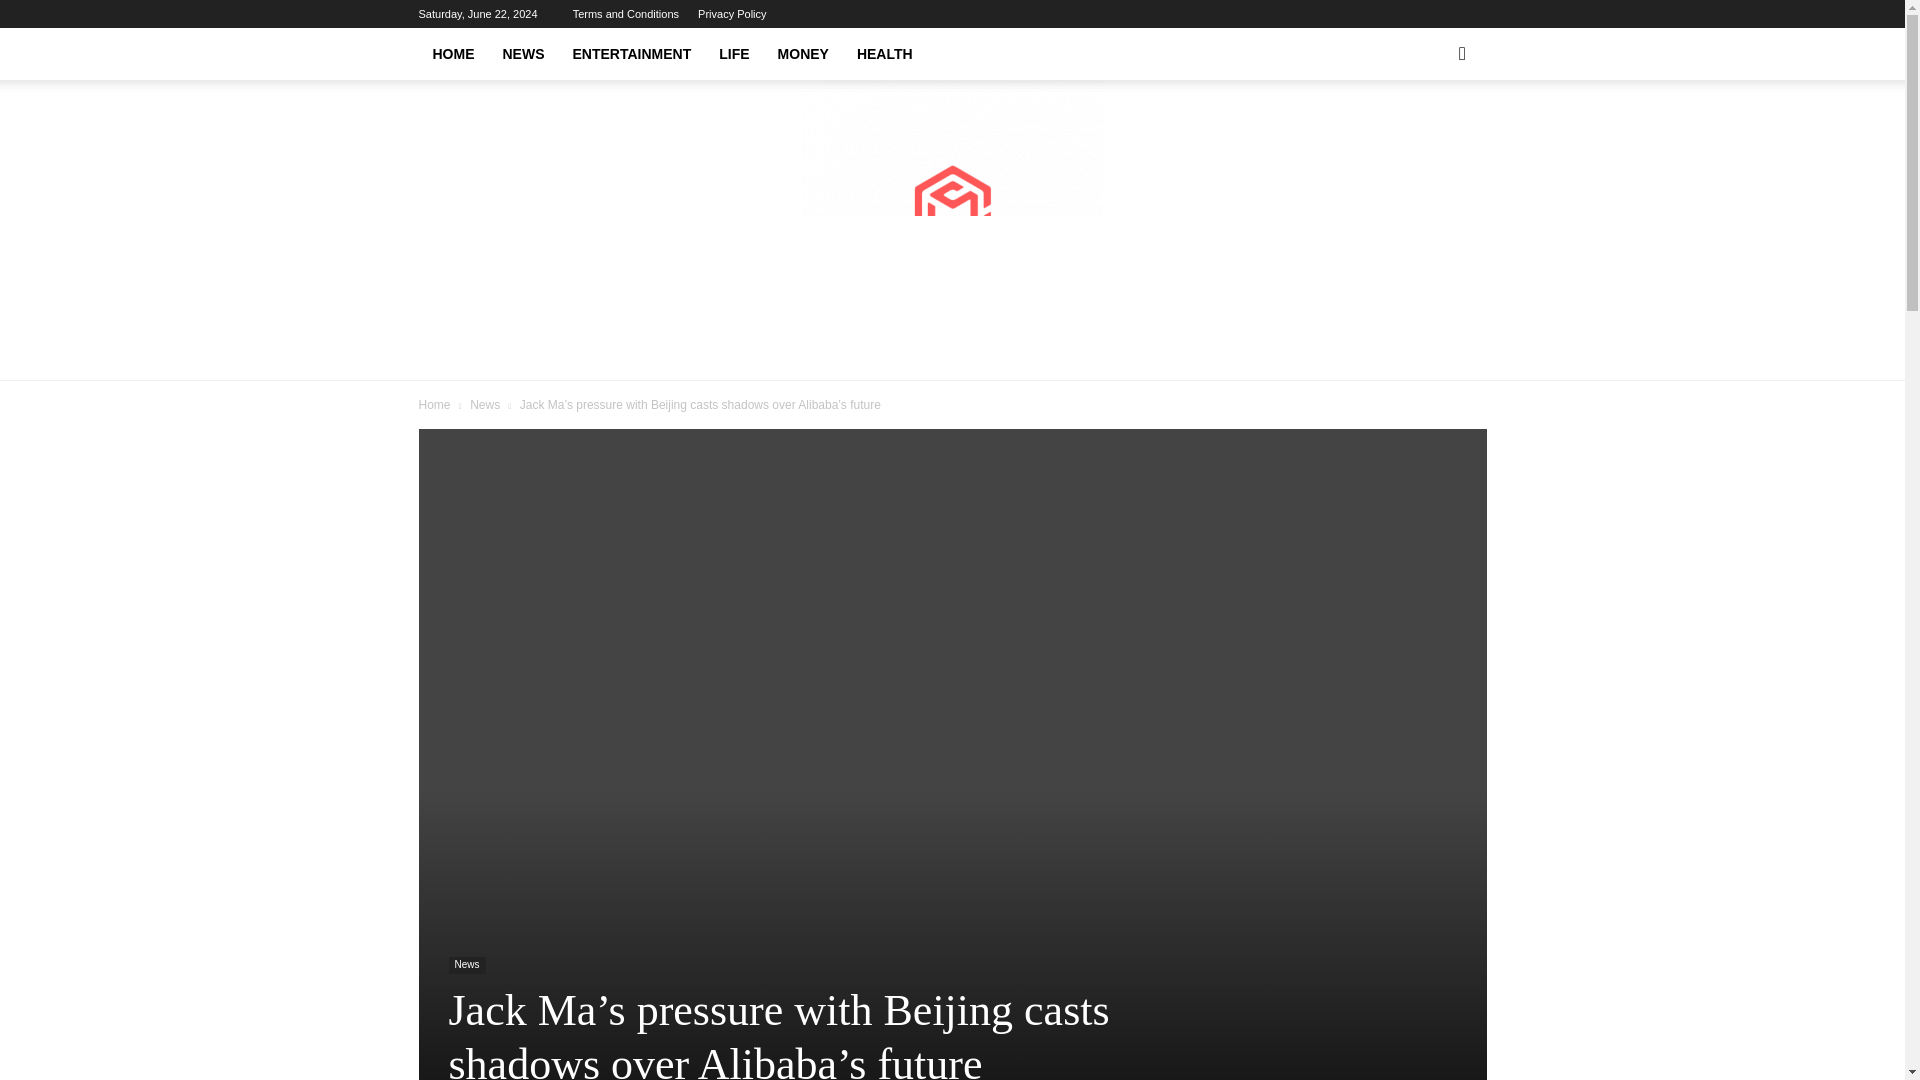  Describe the element at coordinates (484, 404) in the screenshot. I see `News` at that location.